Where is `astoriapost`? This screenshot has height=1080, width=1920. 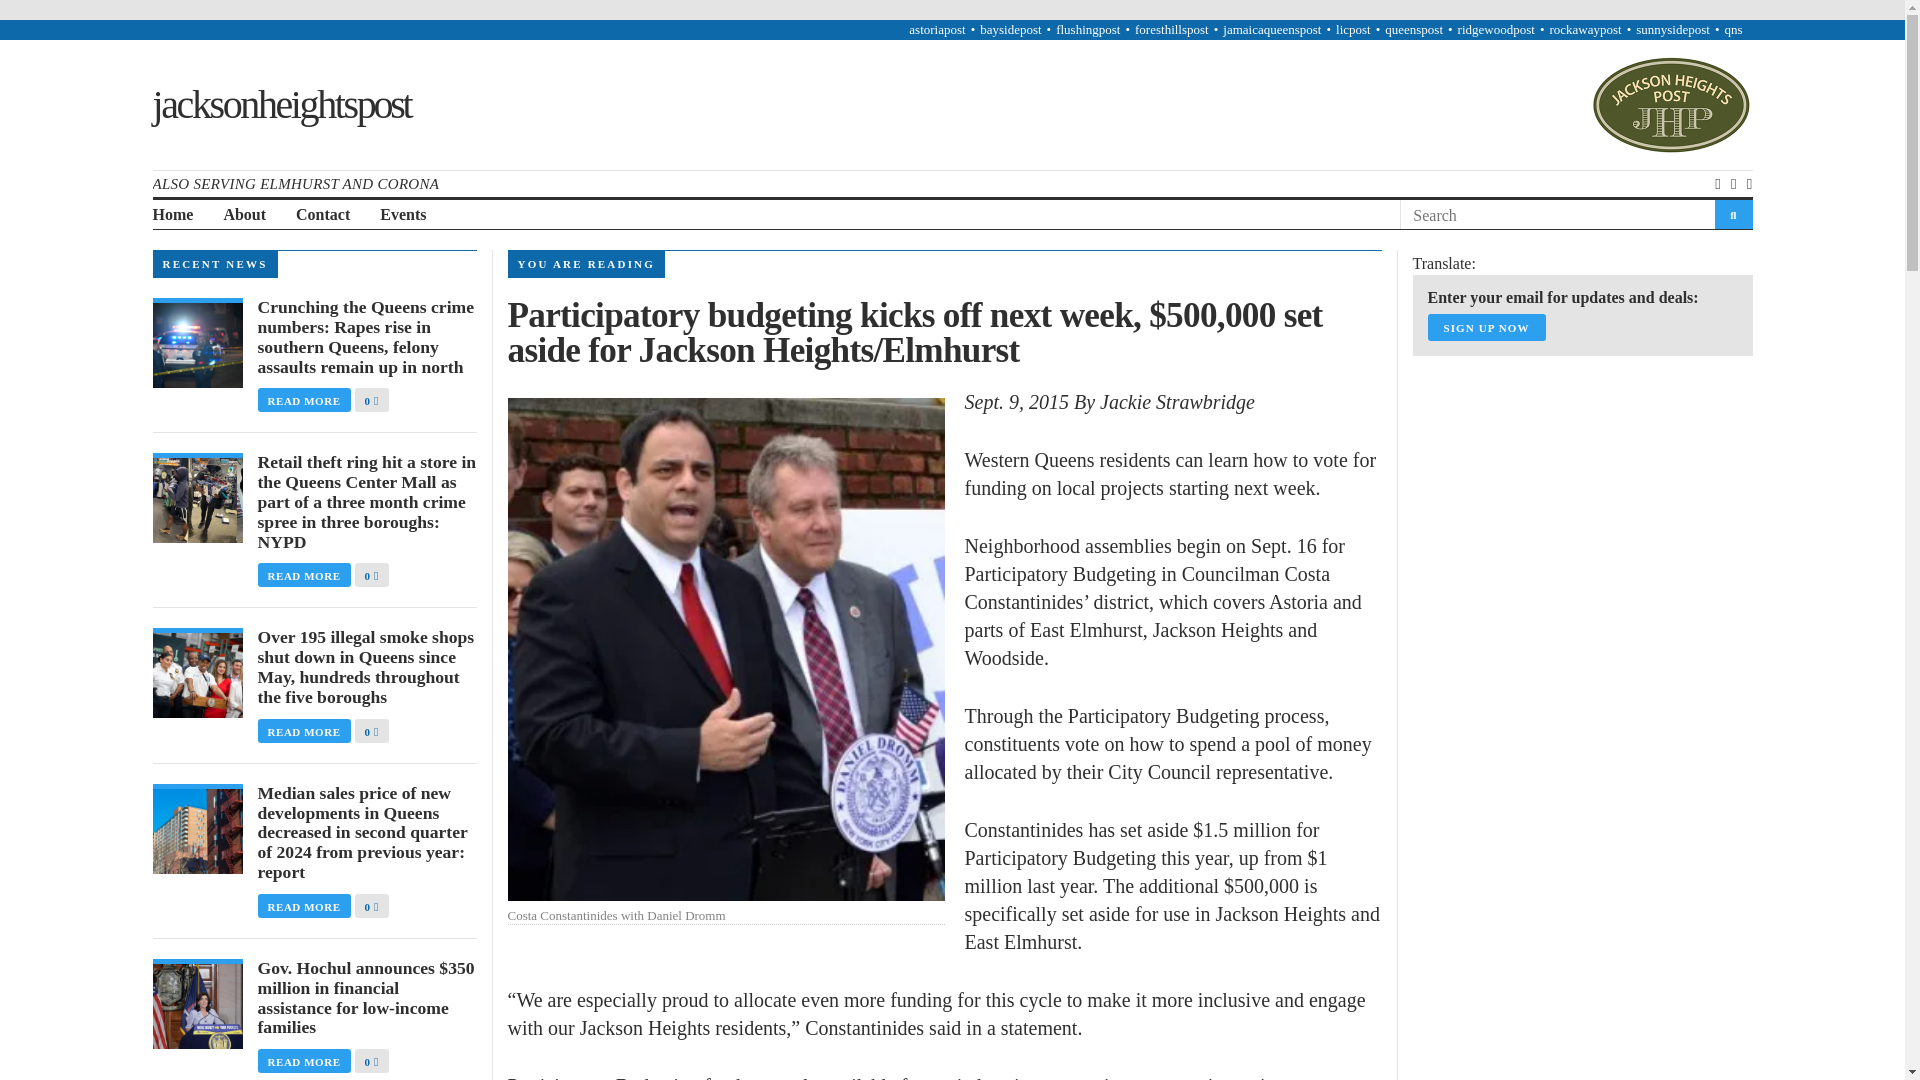 astoriapost is located at coordinates (936, 28).